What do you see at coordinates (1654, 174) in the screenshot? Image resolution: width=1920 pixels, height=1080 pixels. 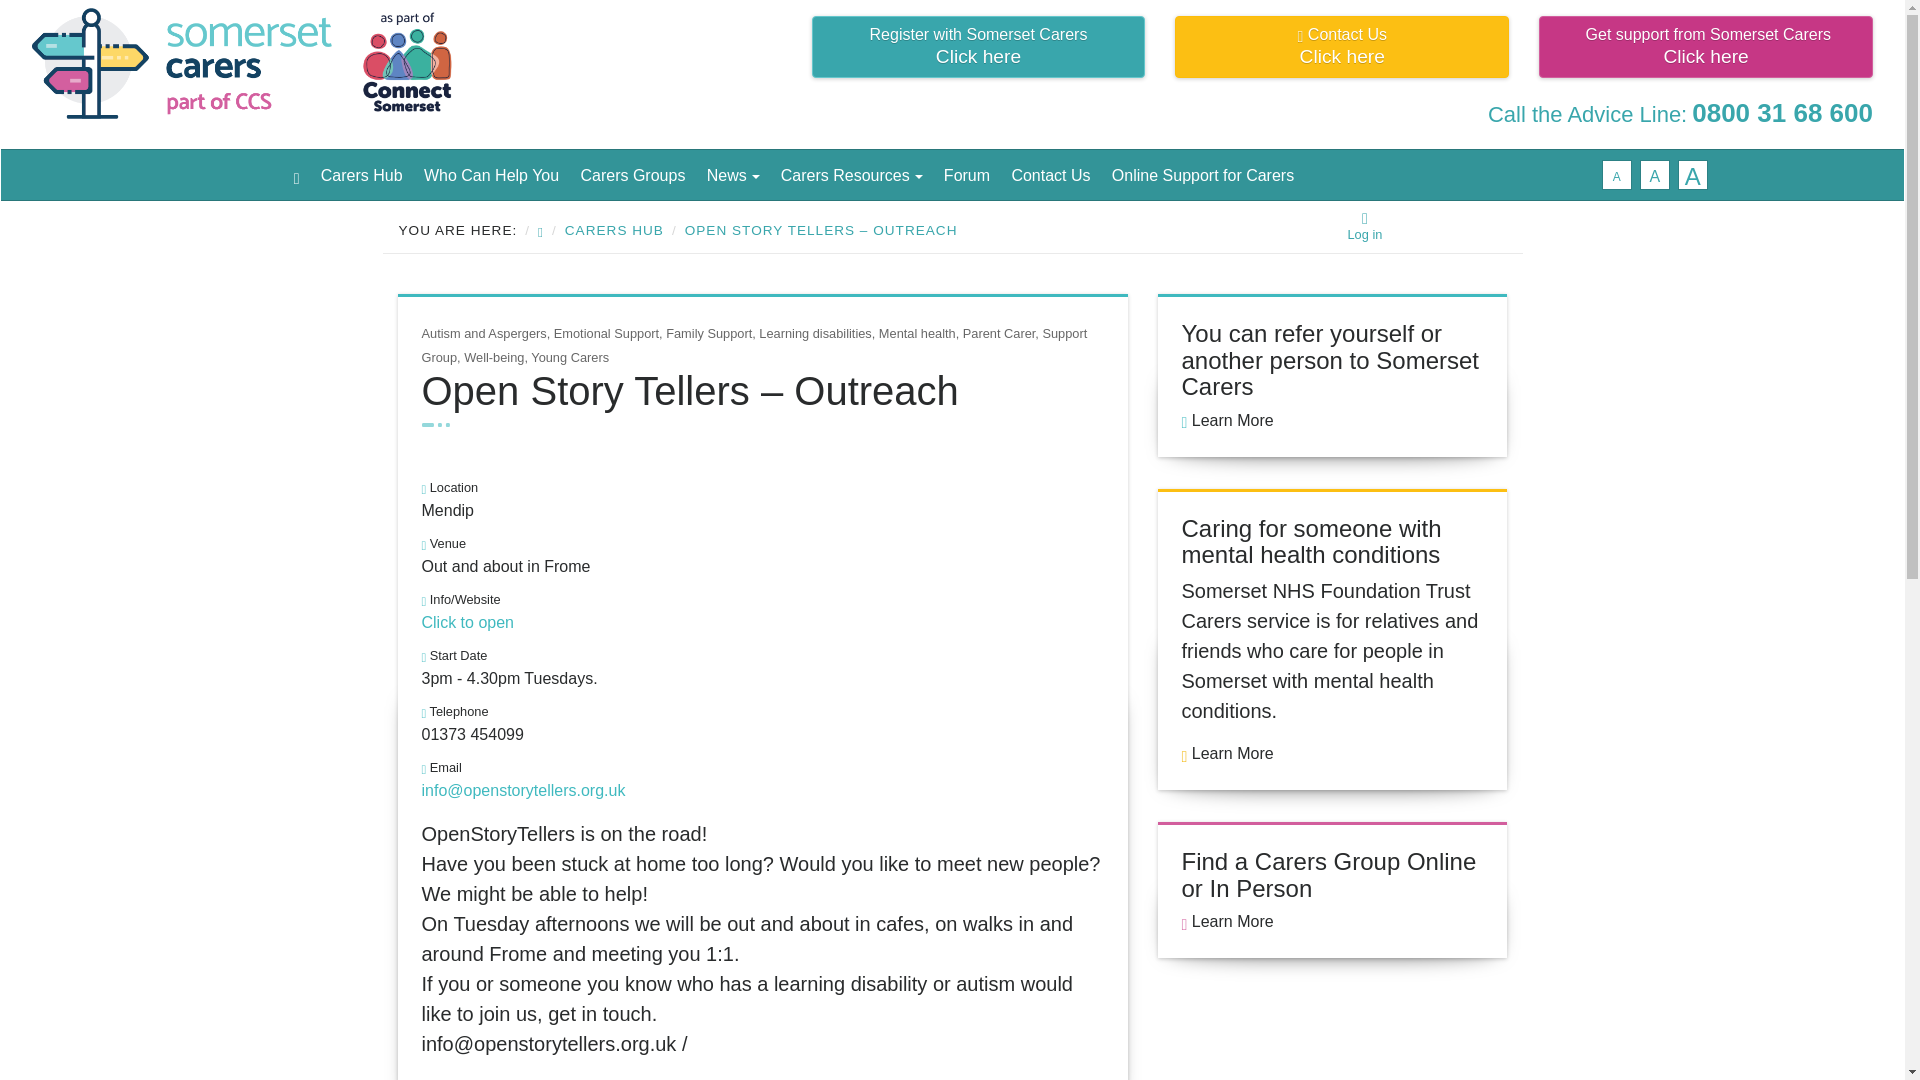 I see `Carers Groups` at bounding box center [1654, 174].